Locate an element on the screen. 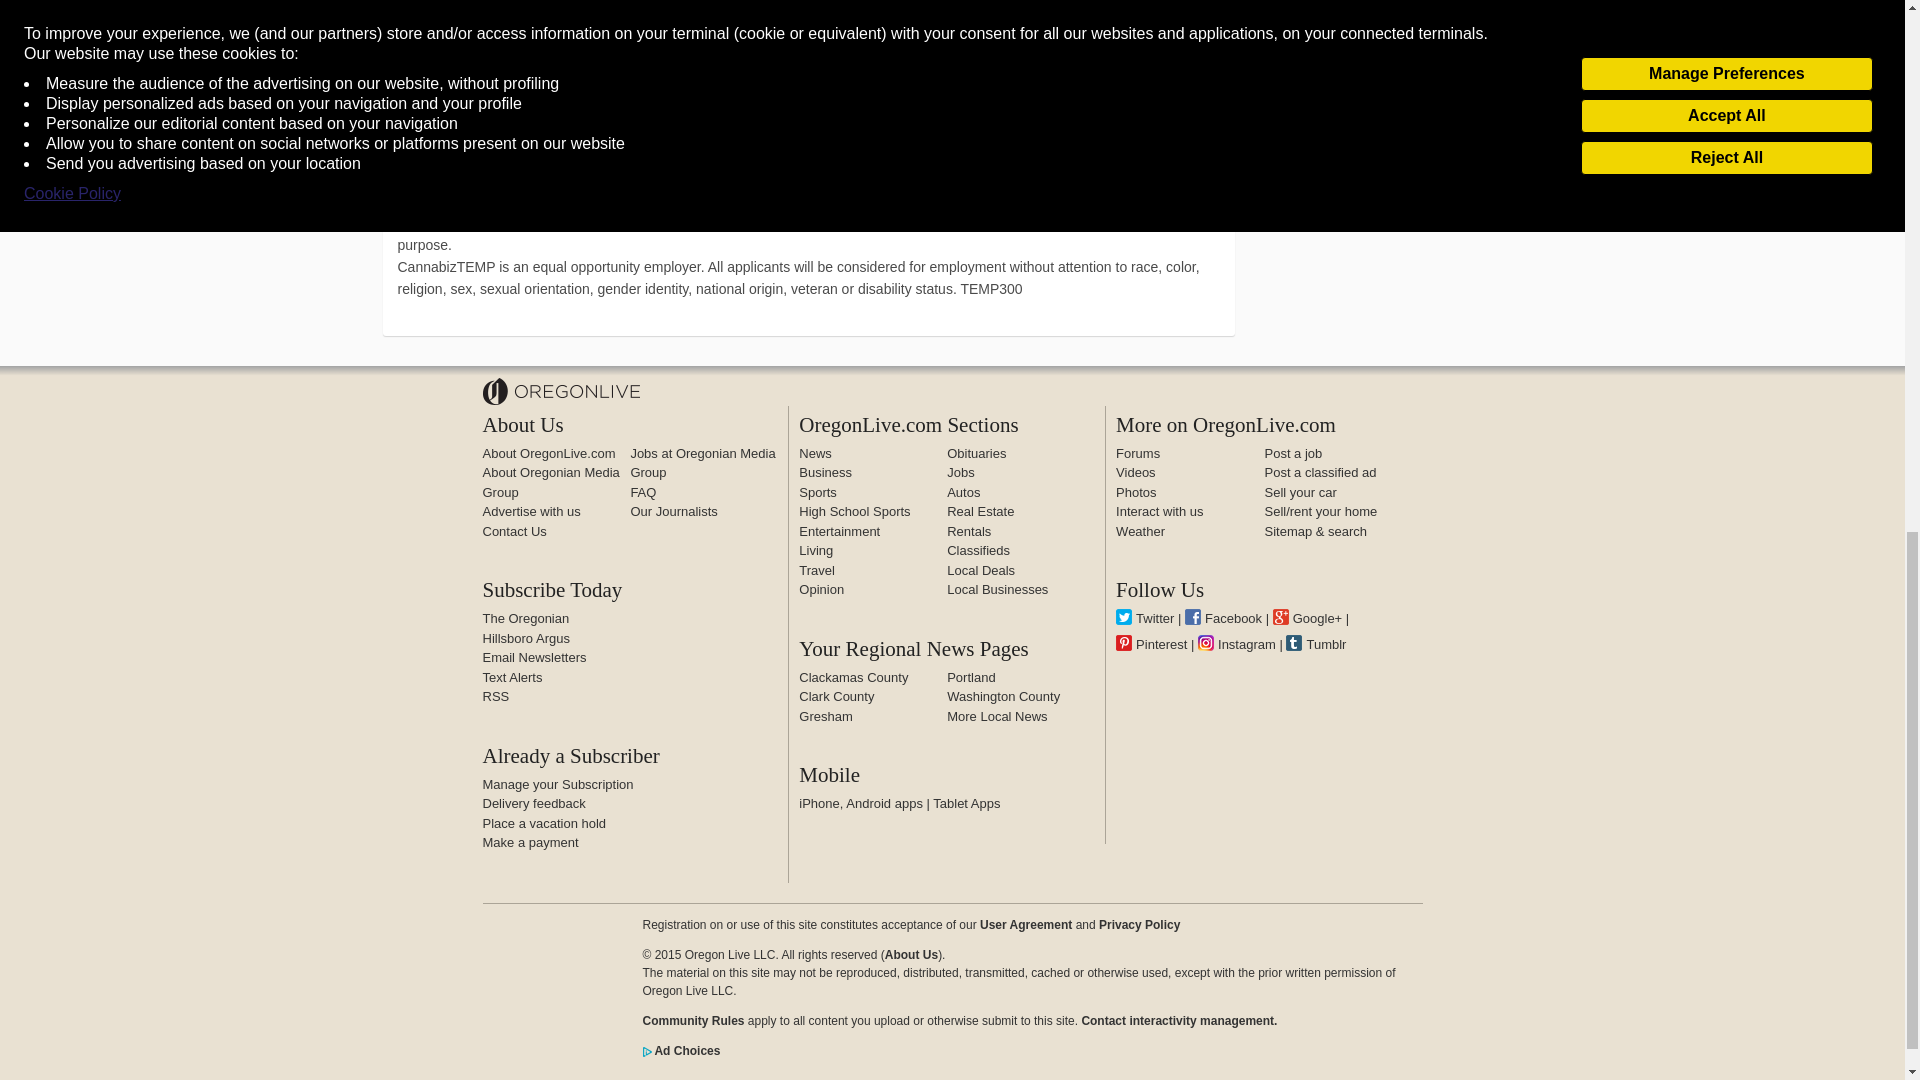 Image resolution: width=1920 pixels, height=1080 pixels. Community Rules is located at coordinates (1178, 1021).